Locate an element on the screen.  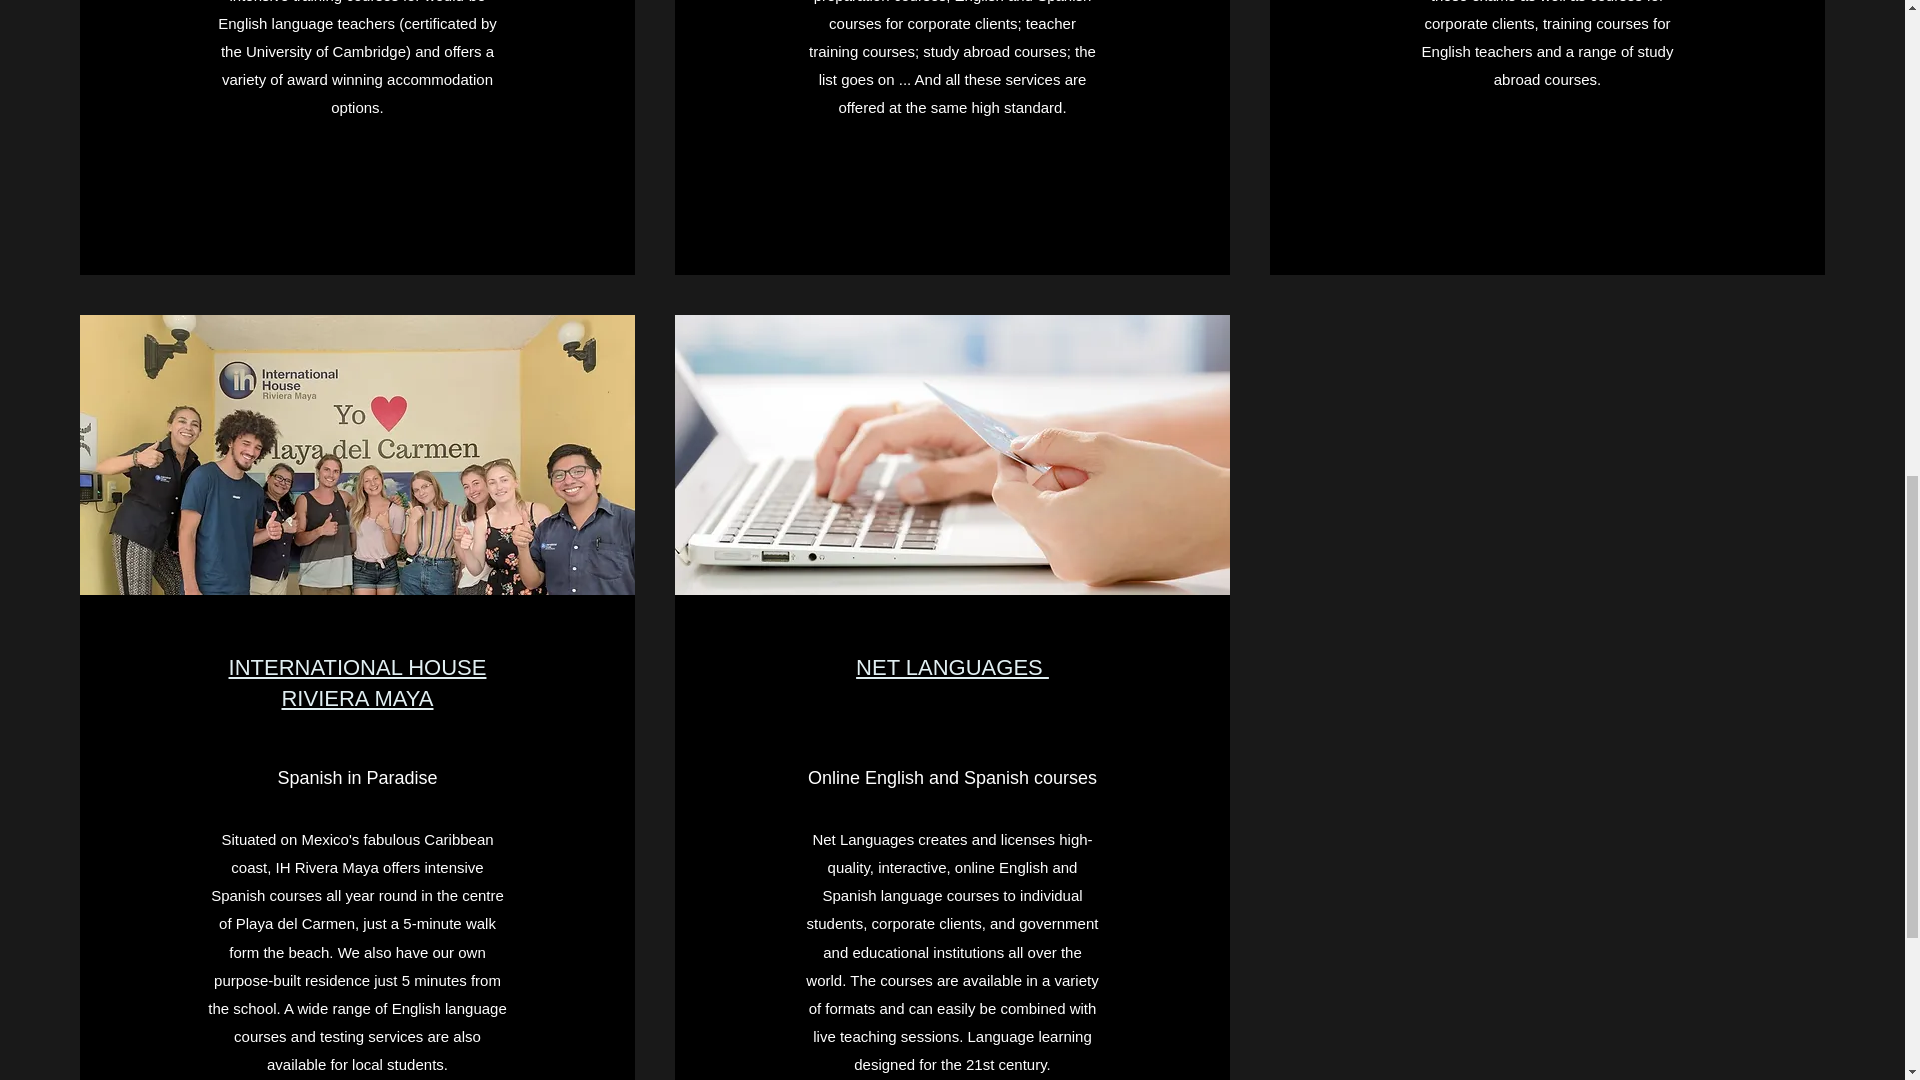
NET LANGUAGES  is located at coordinates (952, 667).